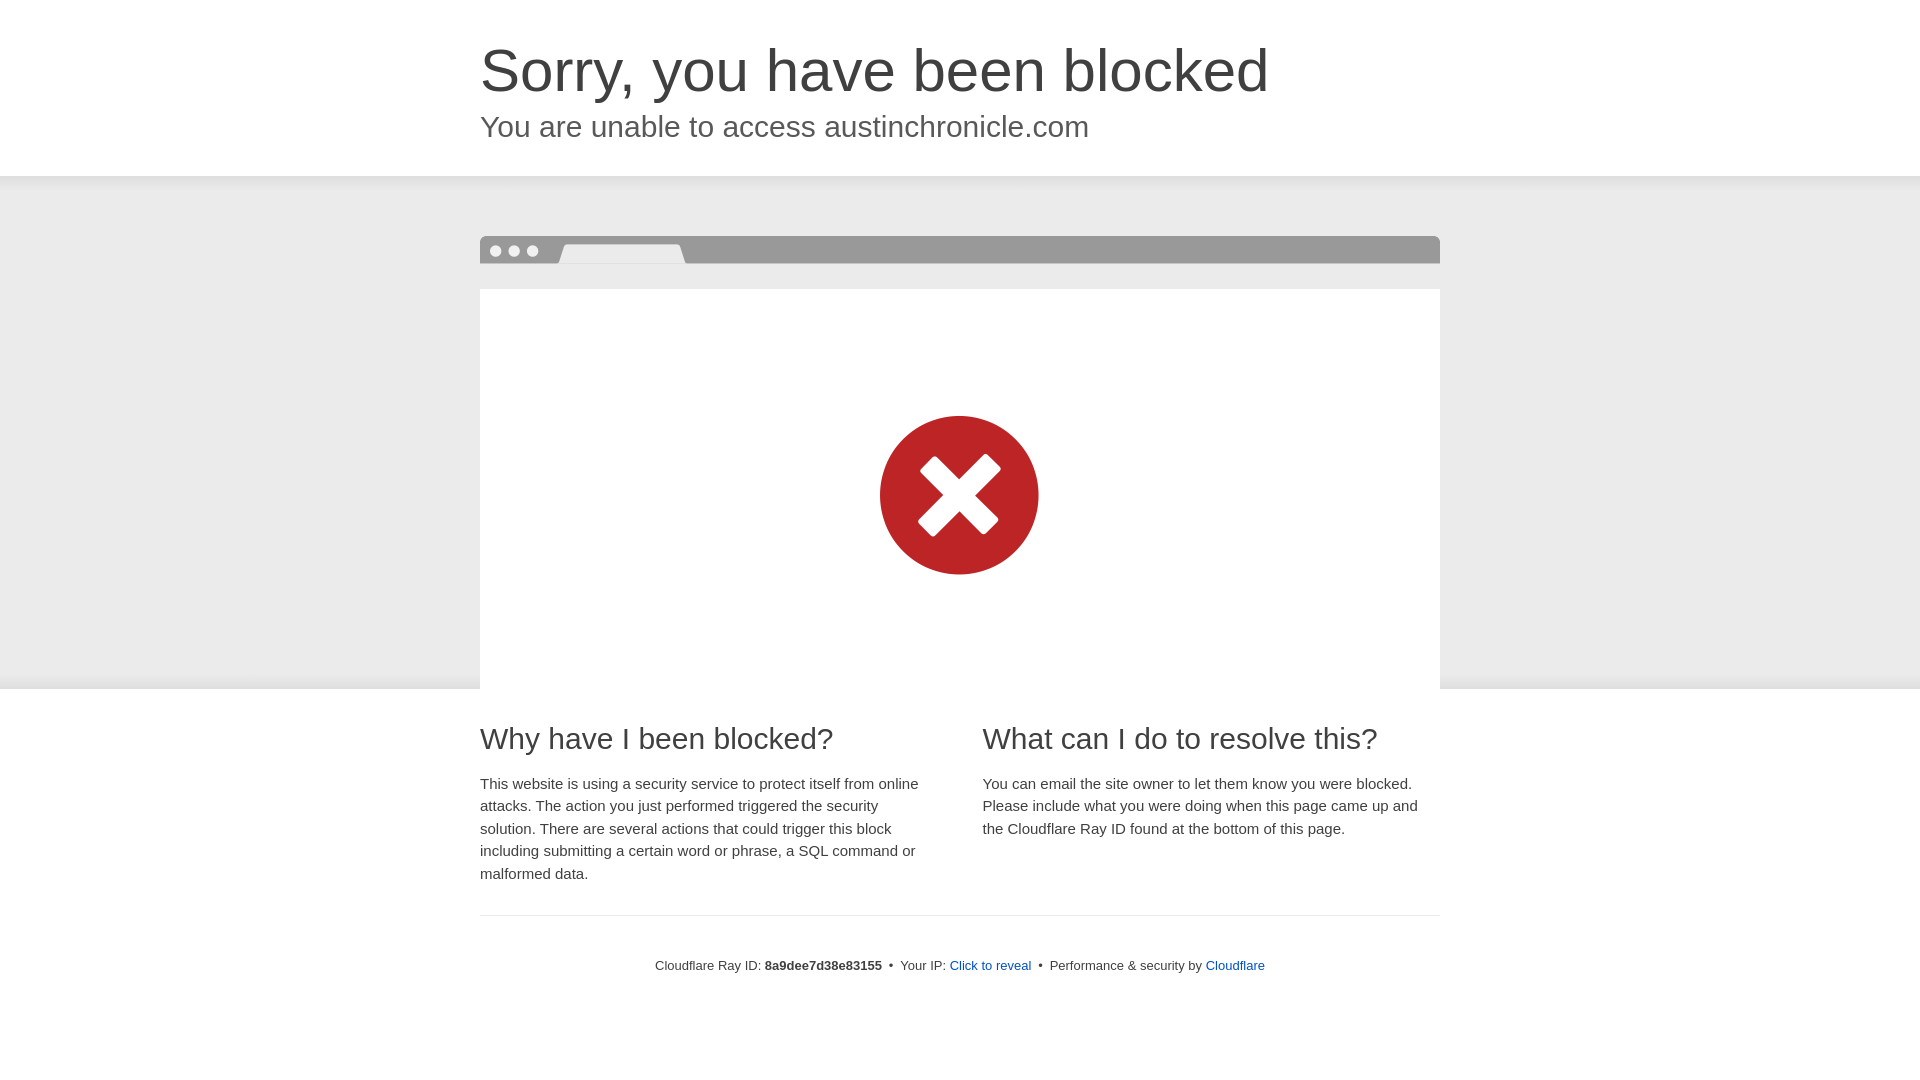  What do you see at coordinates (1235, 965) in the screenshot?
I see `Cloudflare` at bounding box center [1235, 965].